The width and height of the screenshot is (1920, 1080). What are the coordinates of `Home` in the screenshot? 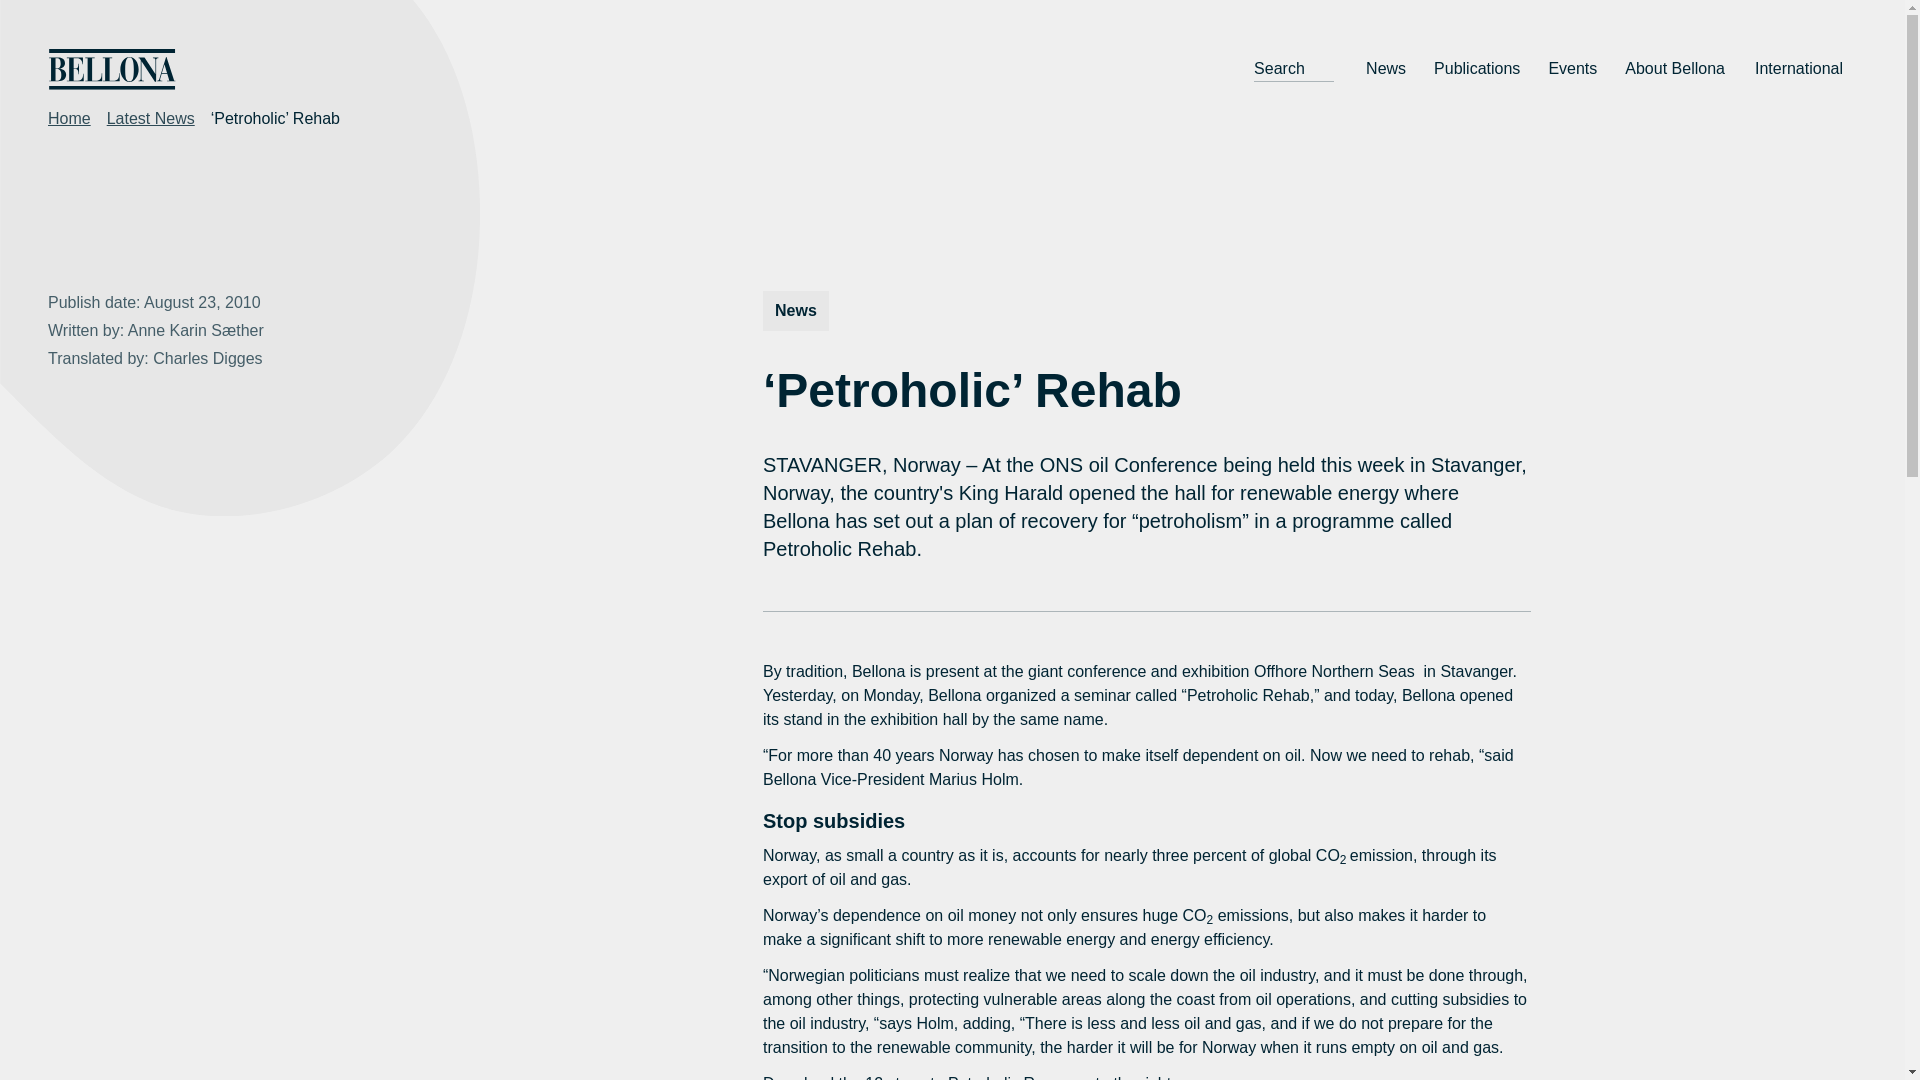 It's located at (69, 118).